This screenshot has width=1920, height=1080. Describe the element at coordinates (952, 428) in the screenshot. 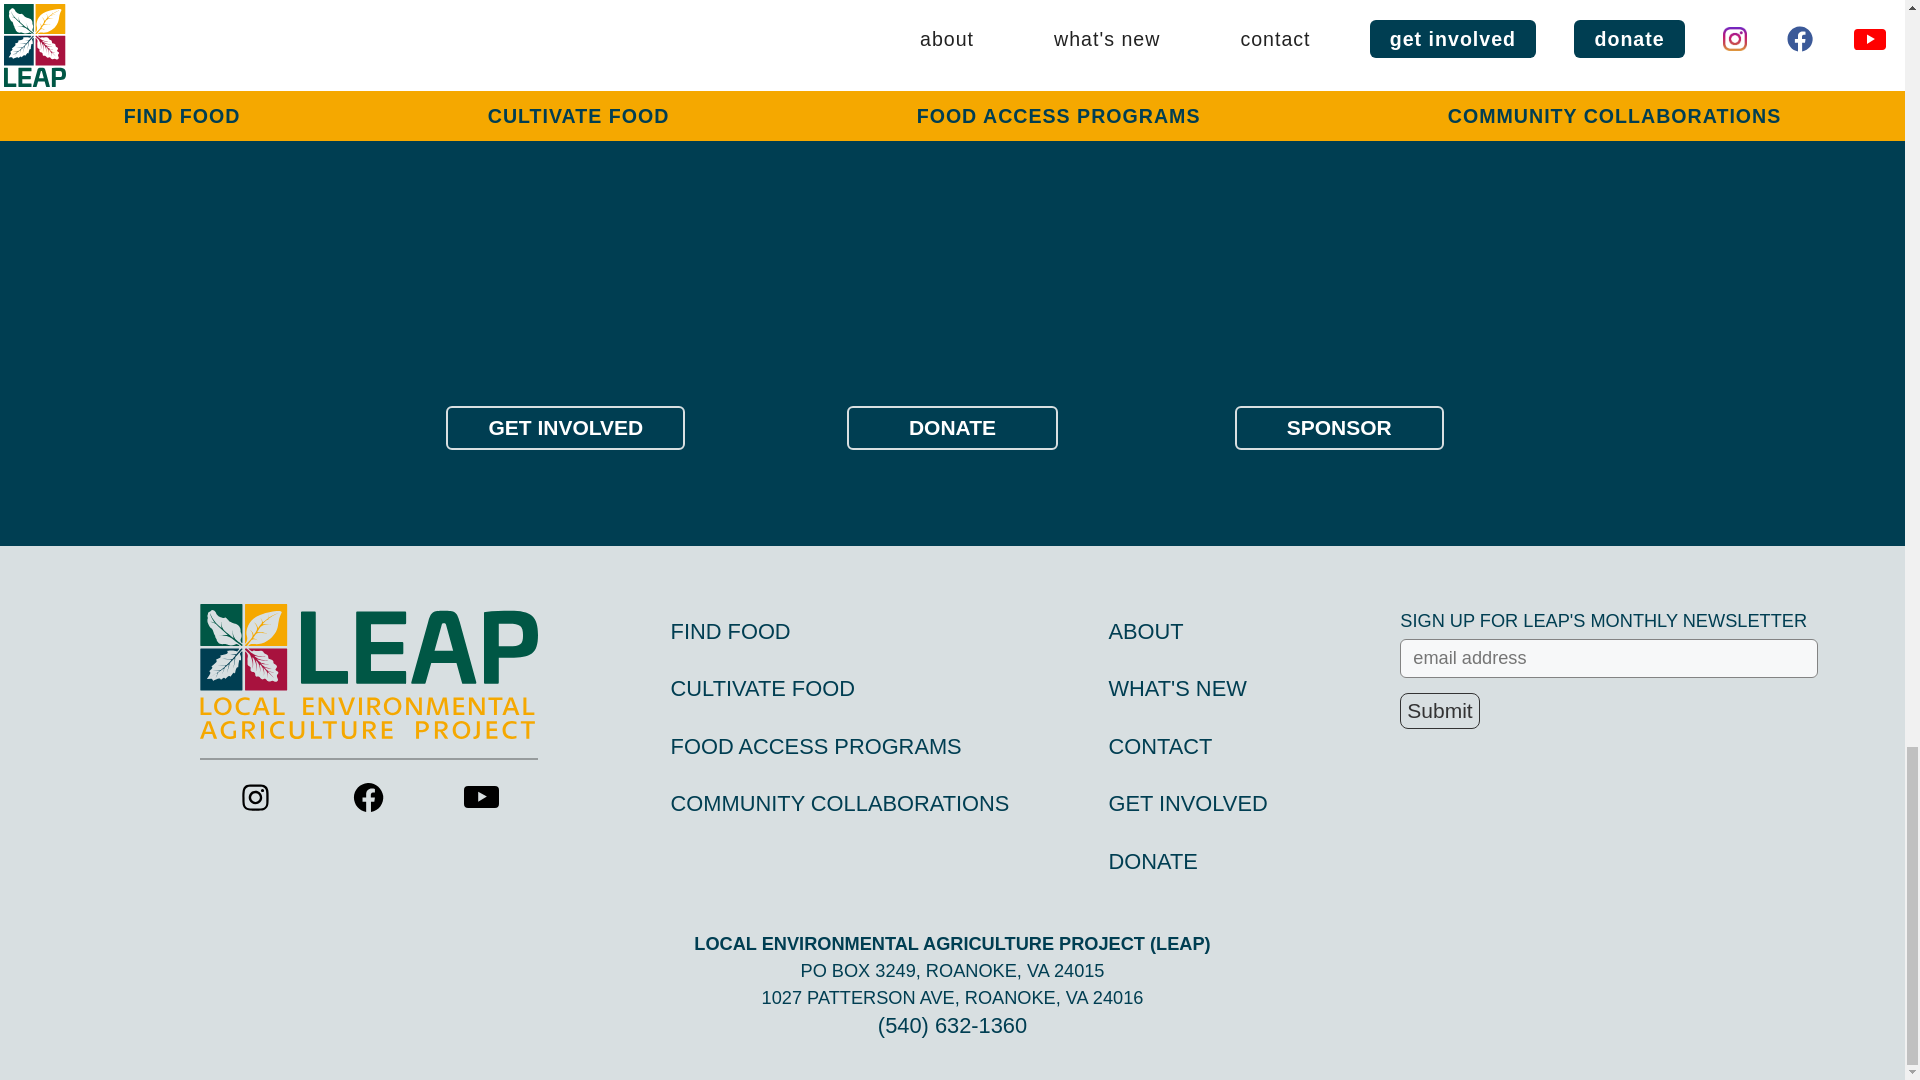

I see `DONATE` at that location.